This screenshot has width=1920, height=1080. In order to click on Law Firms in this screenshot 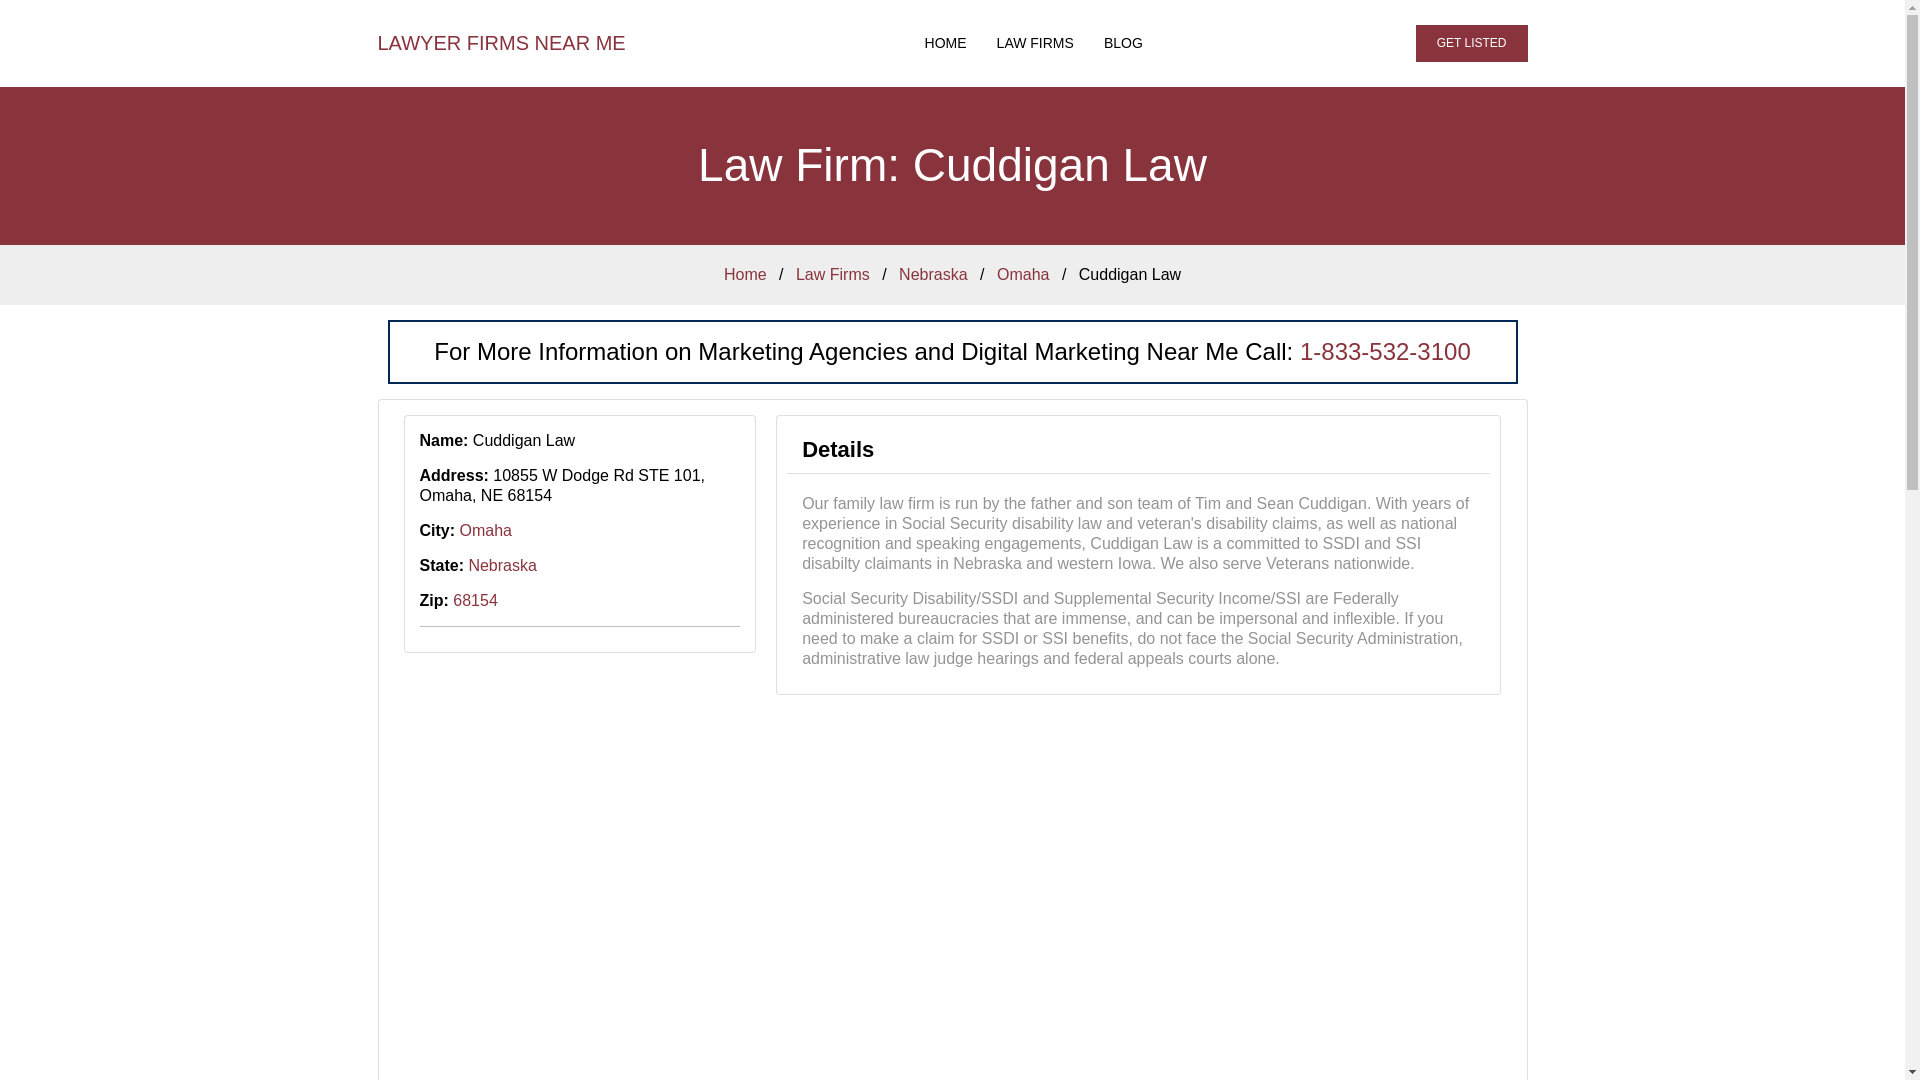, I will do `click(1034, 44)`.